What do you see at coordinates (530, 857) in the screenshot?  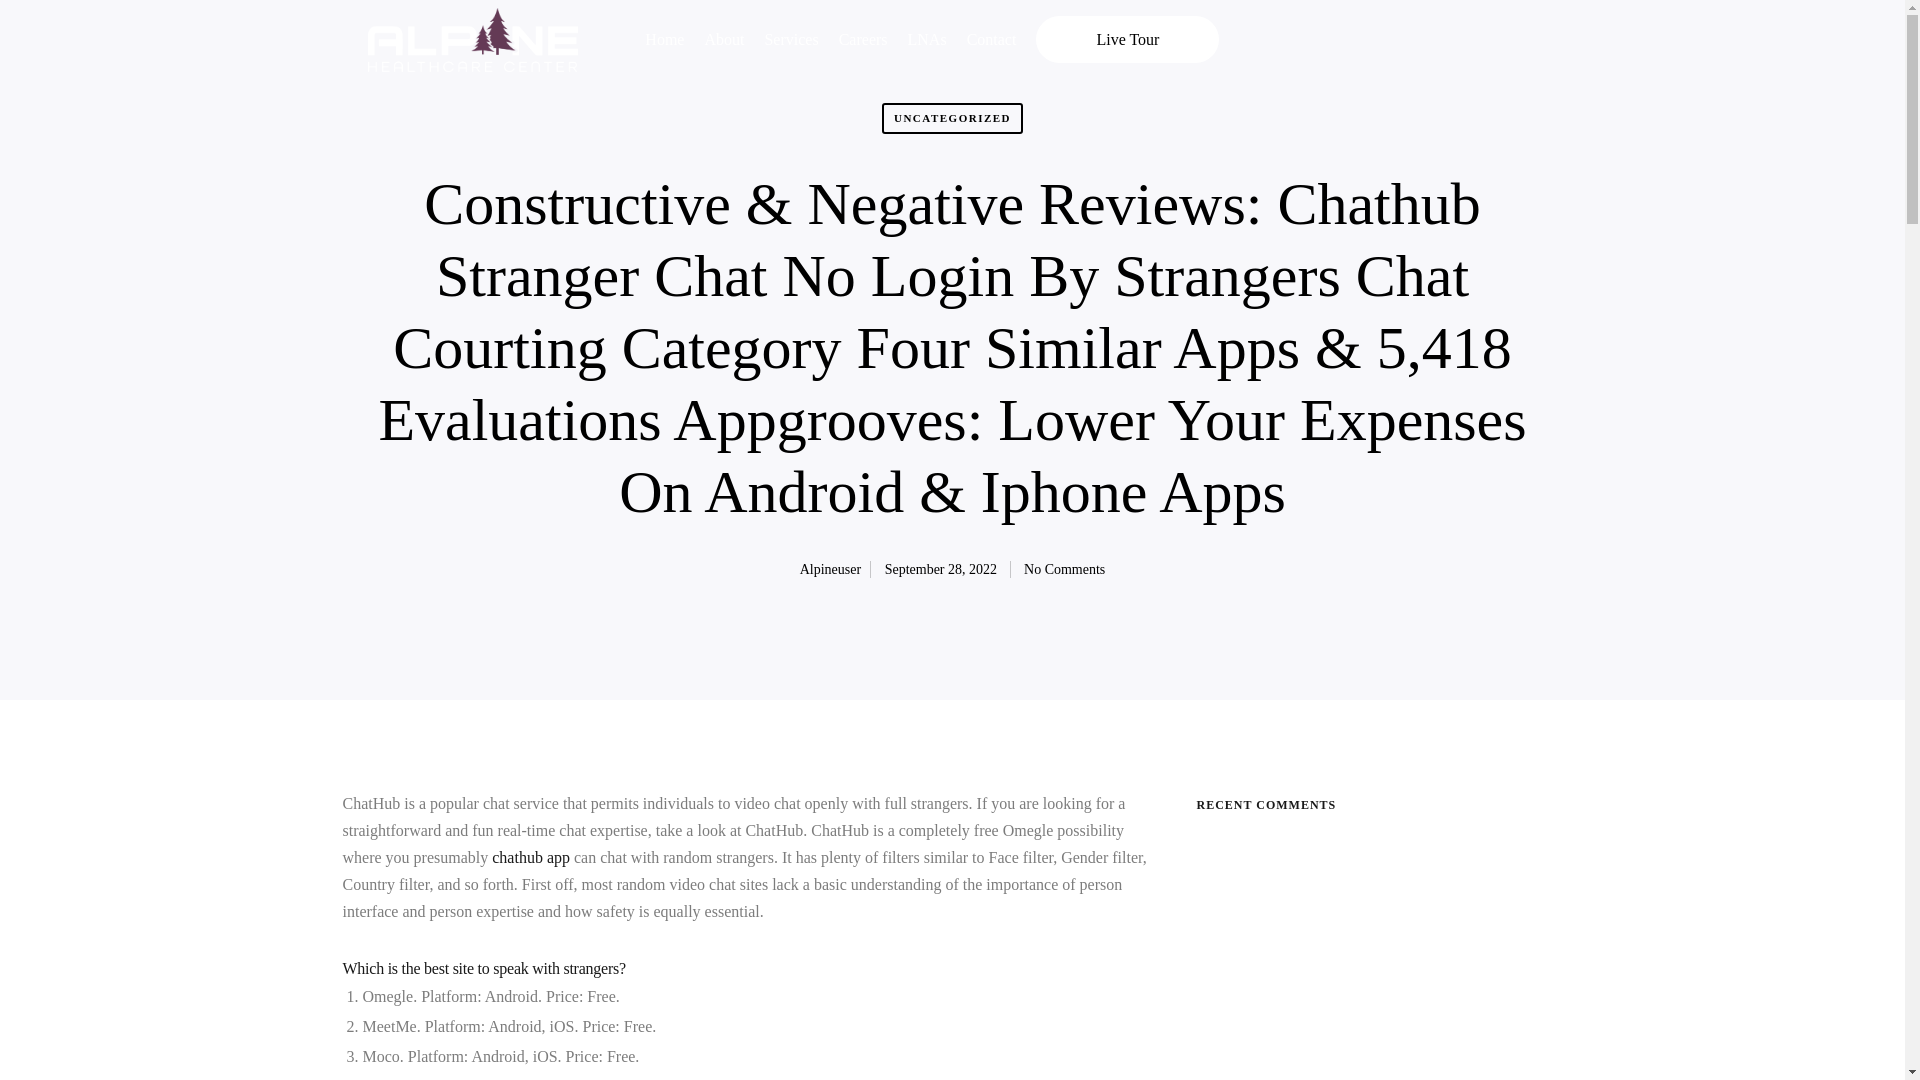 I see `chathub app` at bounding box center [530, 857].